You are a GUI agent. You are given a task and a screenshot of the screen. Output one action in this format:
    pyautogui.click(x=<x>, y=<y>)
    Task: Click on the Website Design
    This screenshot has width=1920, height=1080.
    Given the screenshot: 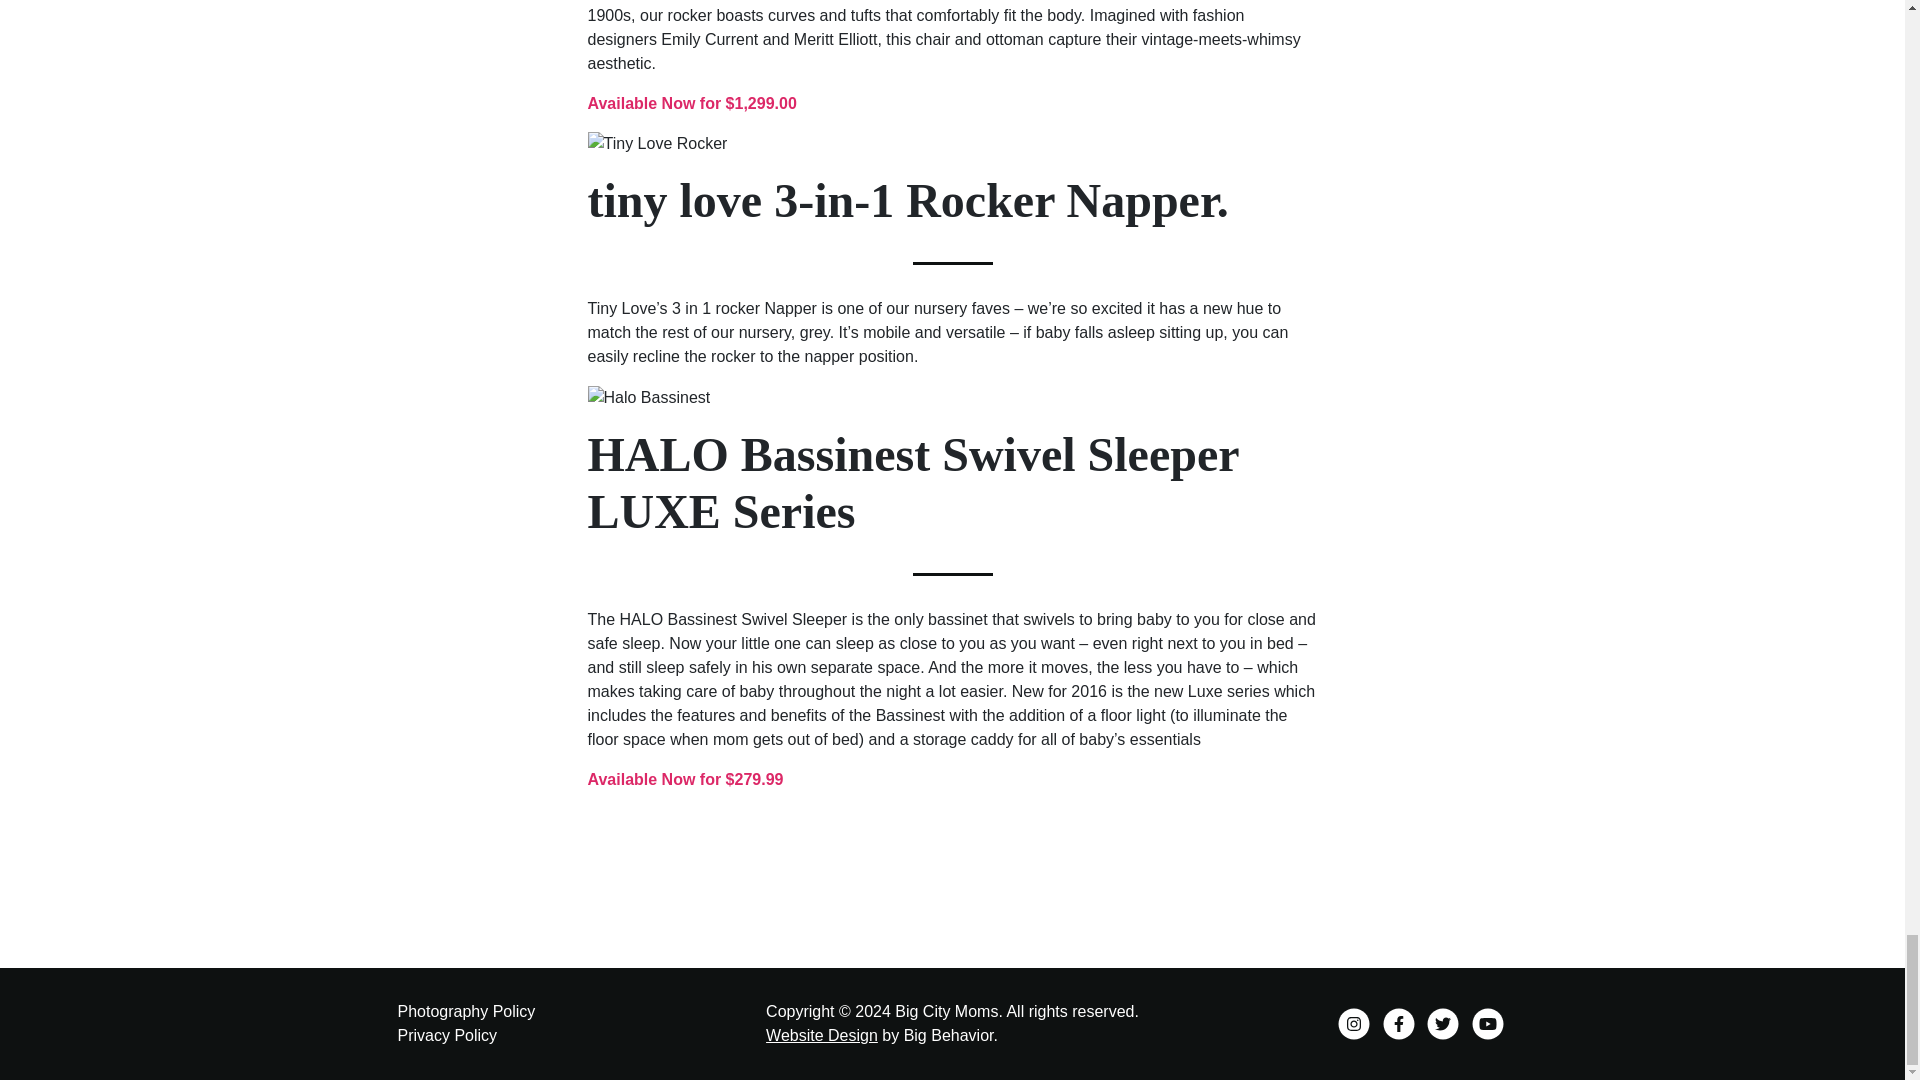 What is the action you would take?
    pyautogui.click(x=822, y=1036)
    